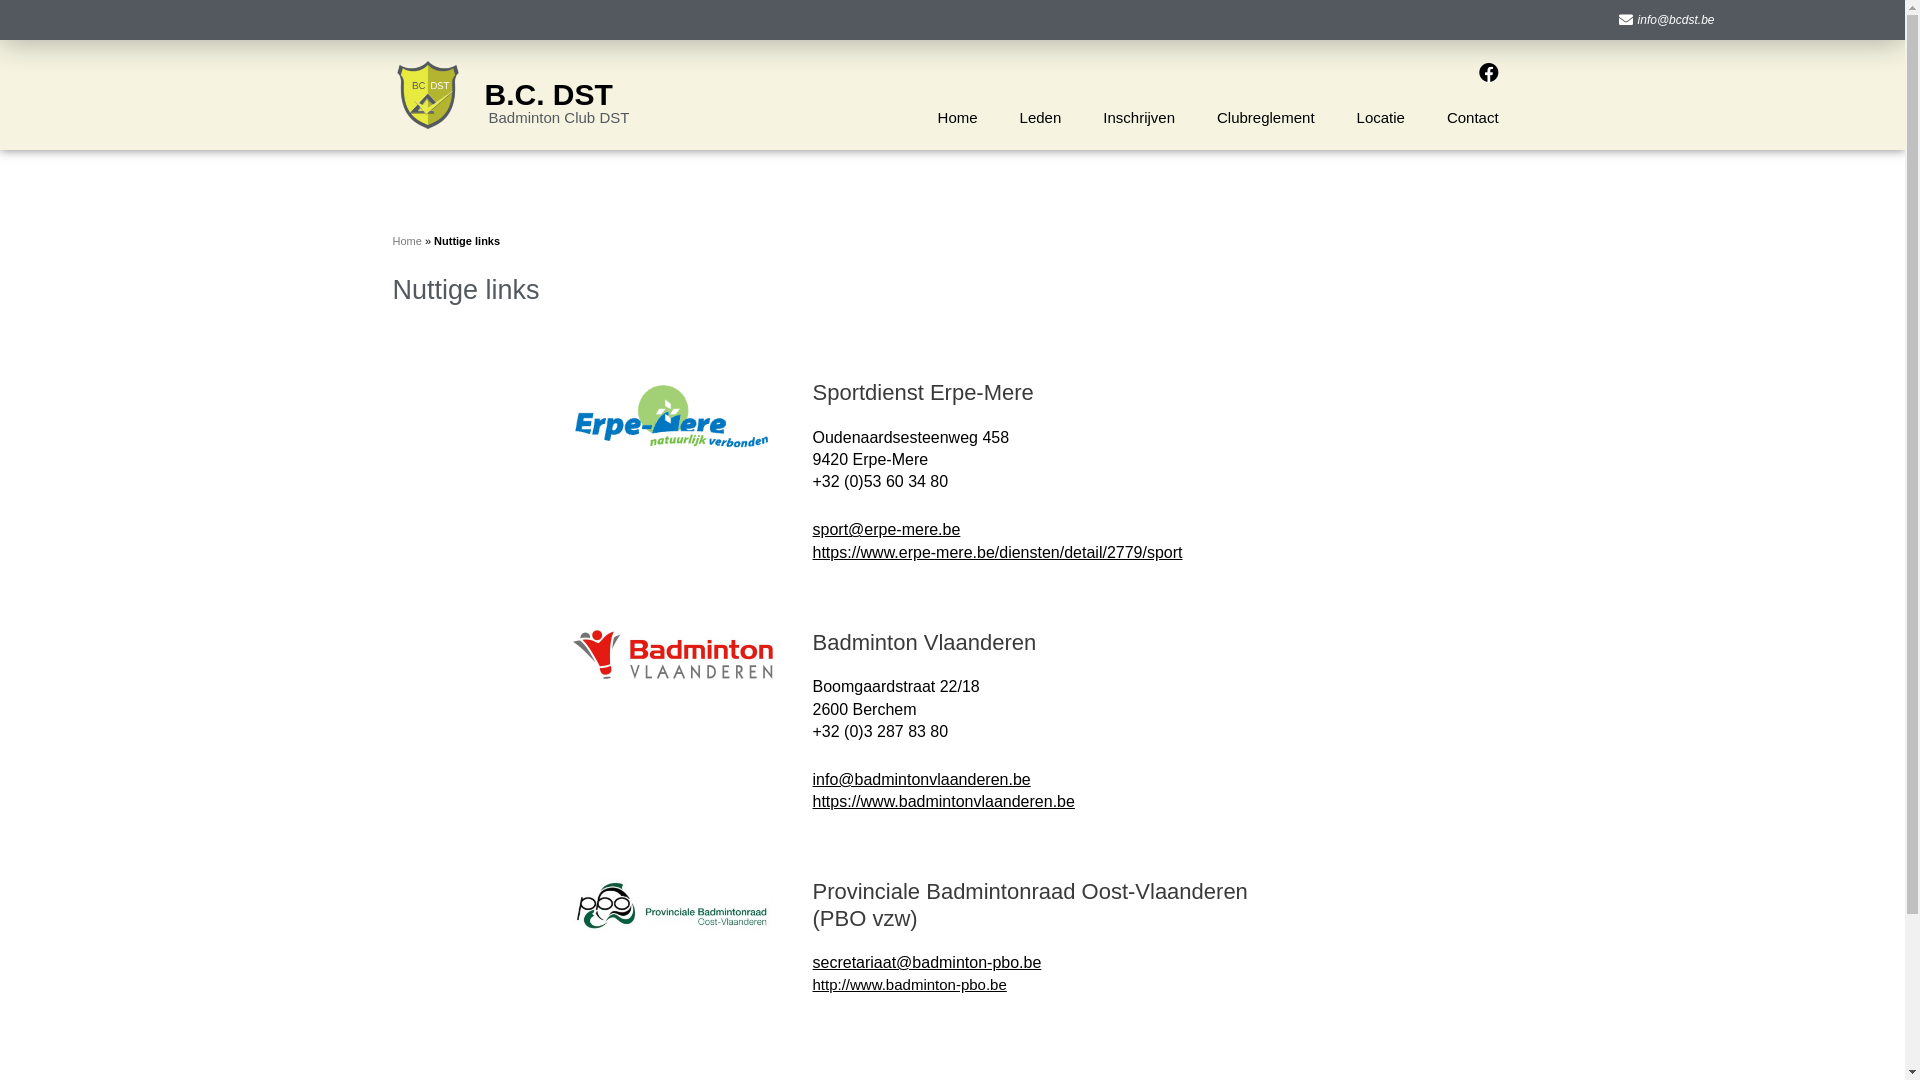 This screenshot has width=1920, height=1080. What do you see at coordinates (1381, 118) in the screenshot?
I see `Locatie` at bounding box center [1381, 118].